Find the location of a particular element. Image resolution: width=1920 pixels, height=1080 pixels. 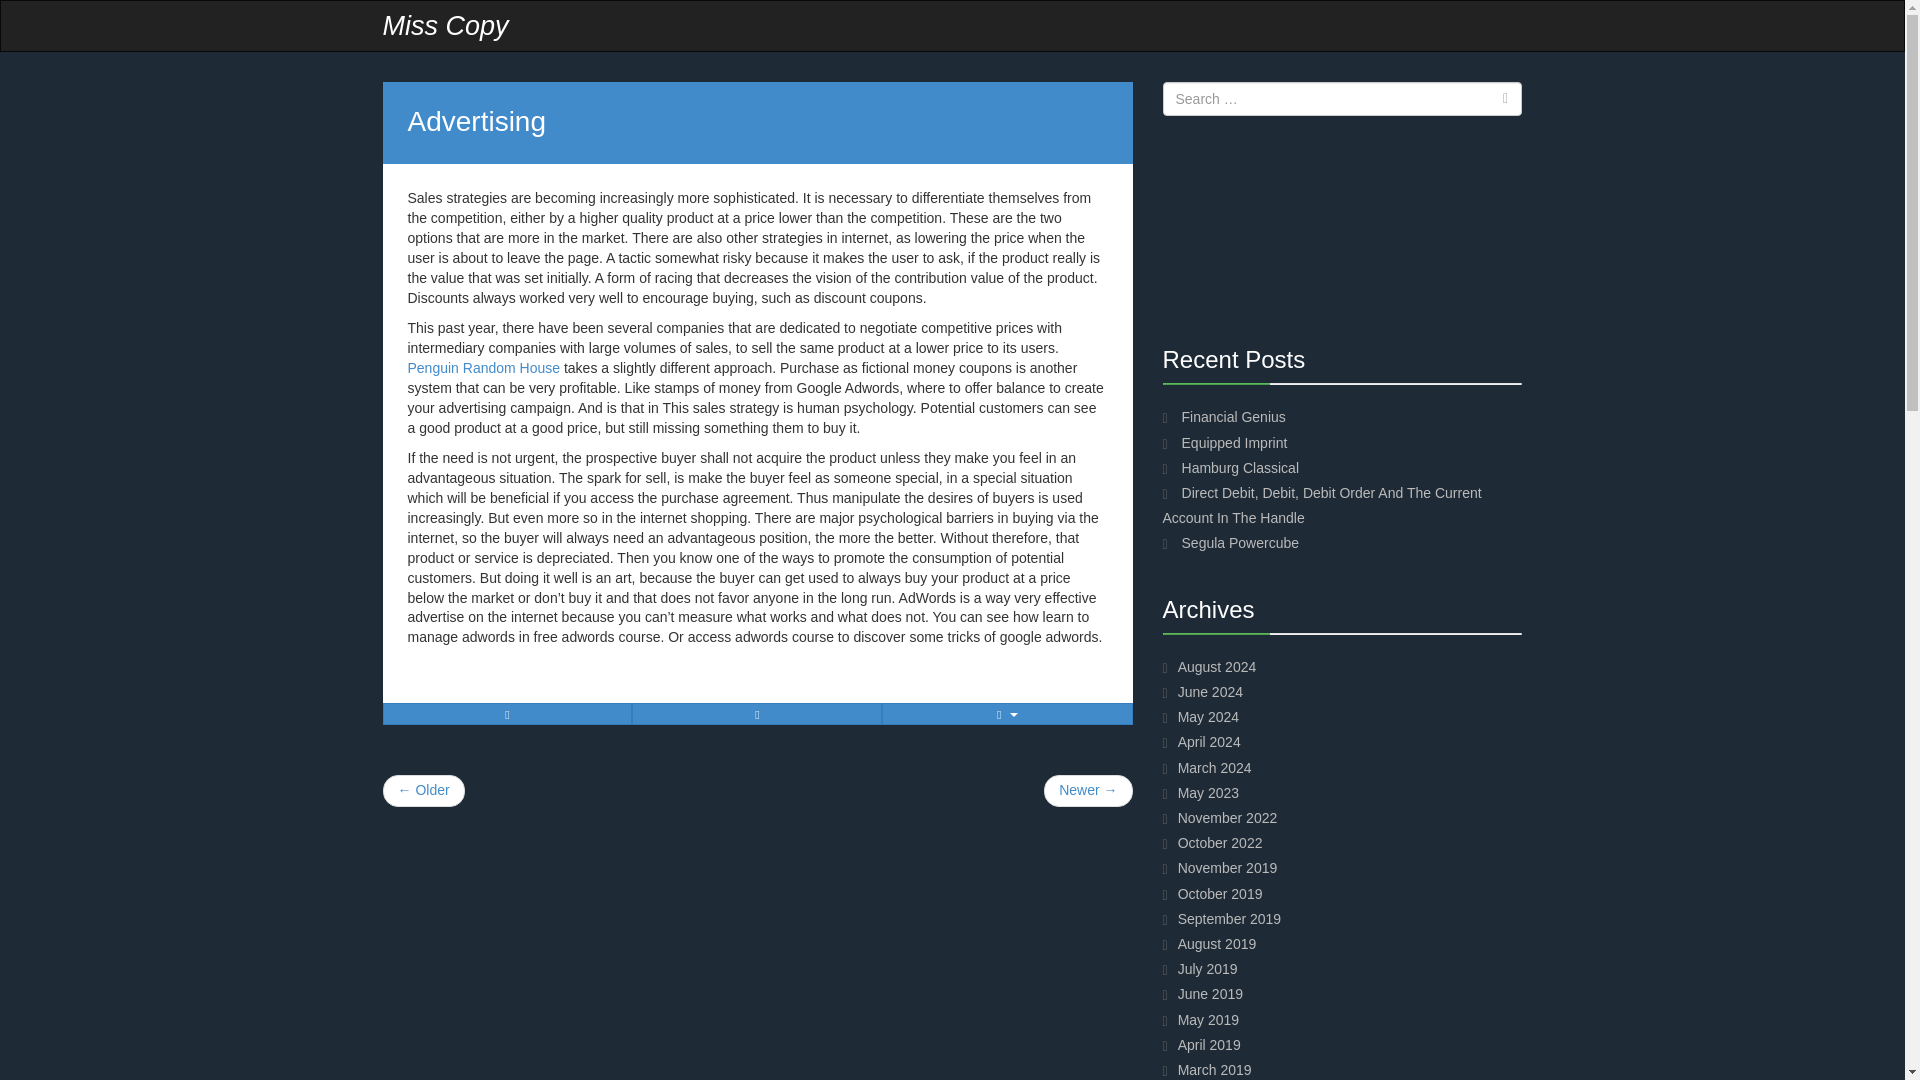

August 2019 is located at coordinates (1218, 944).